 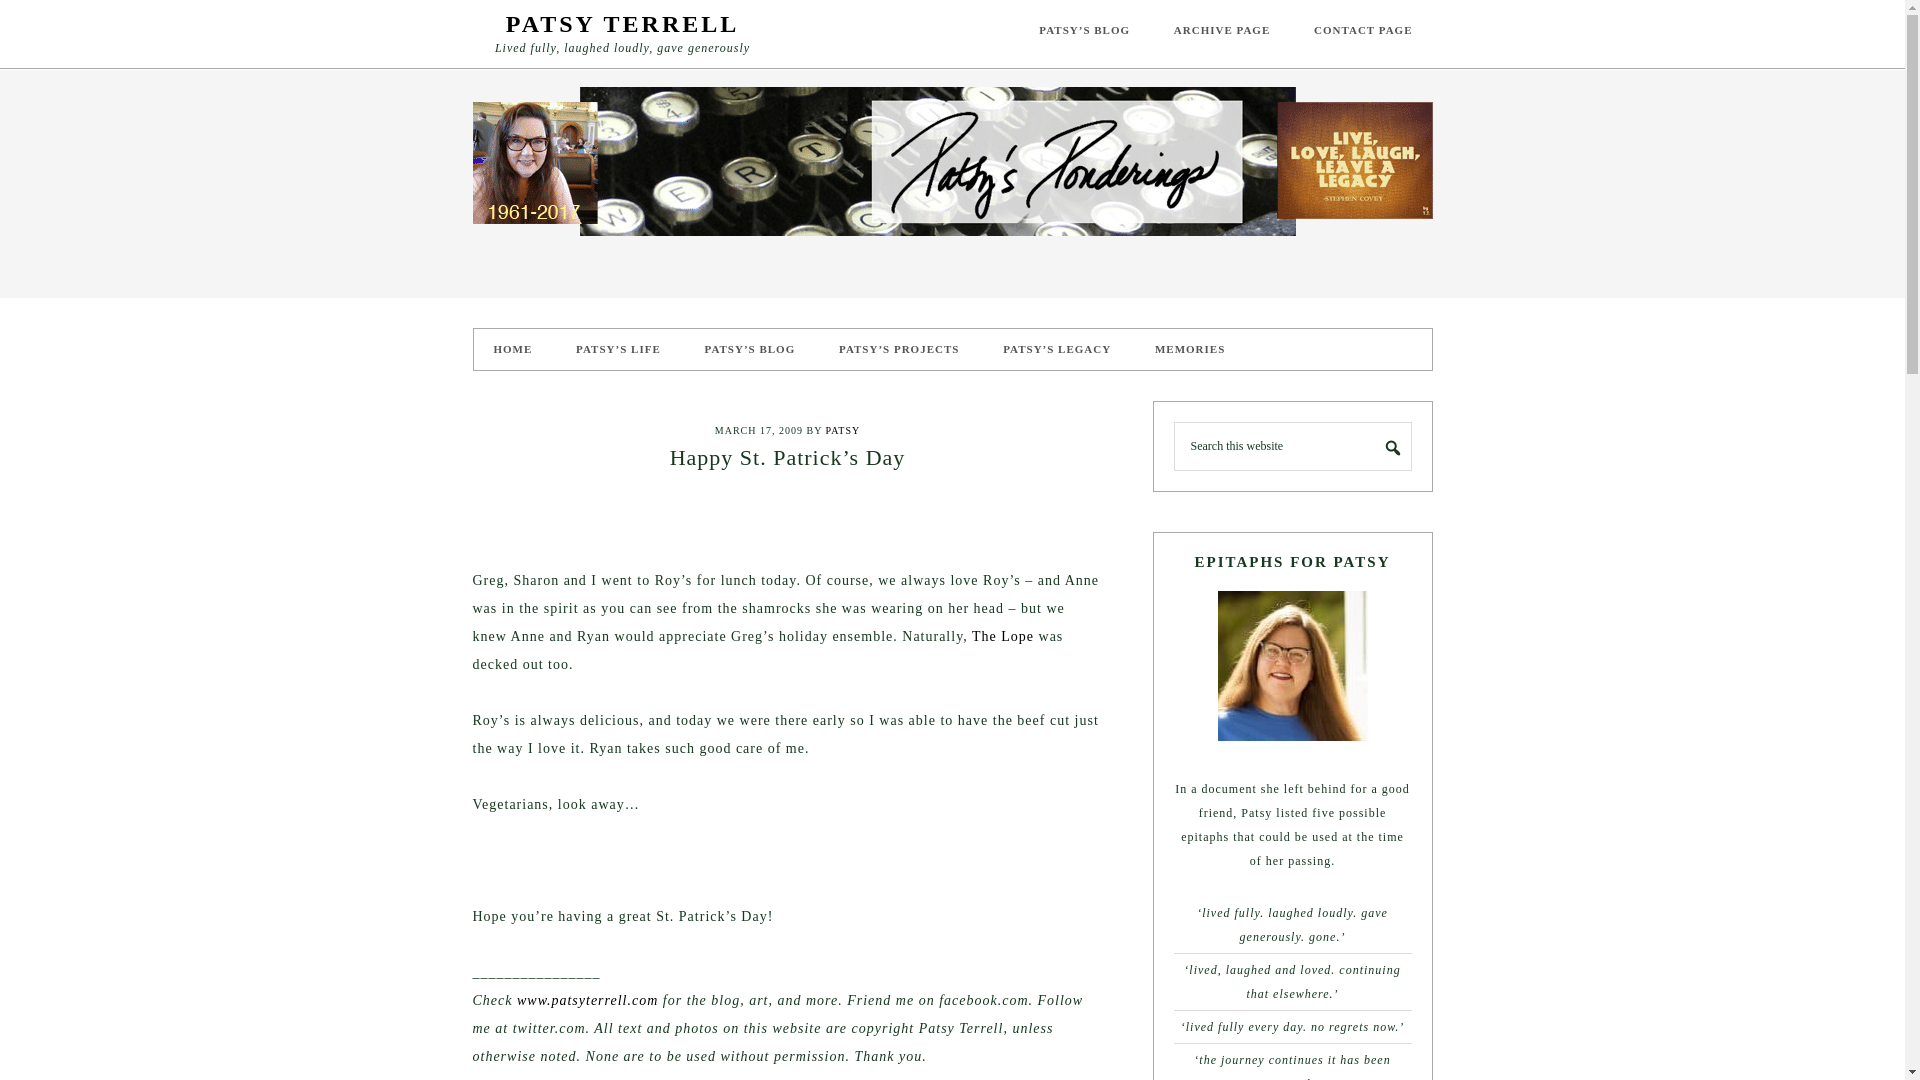 What do you see at coordinates (1002, 636) in the screenshot?
I see `The Lope` at bounding box center [1002, 636].